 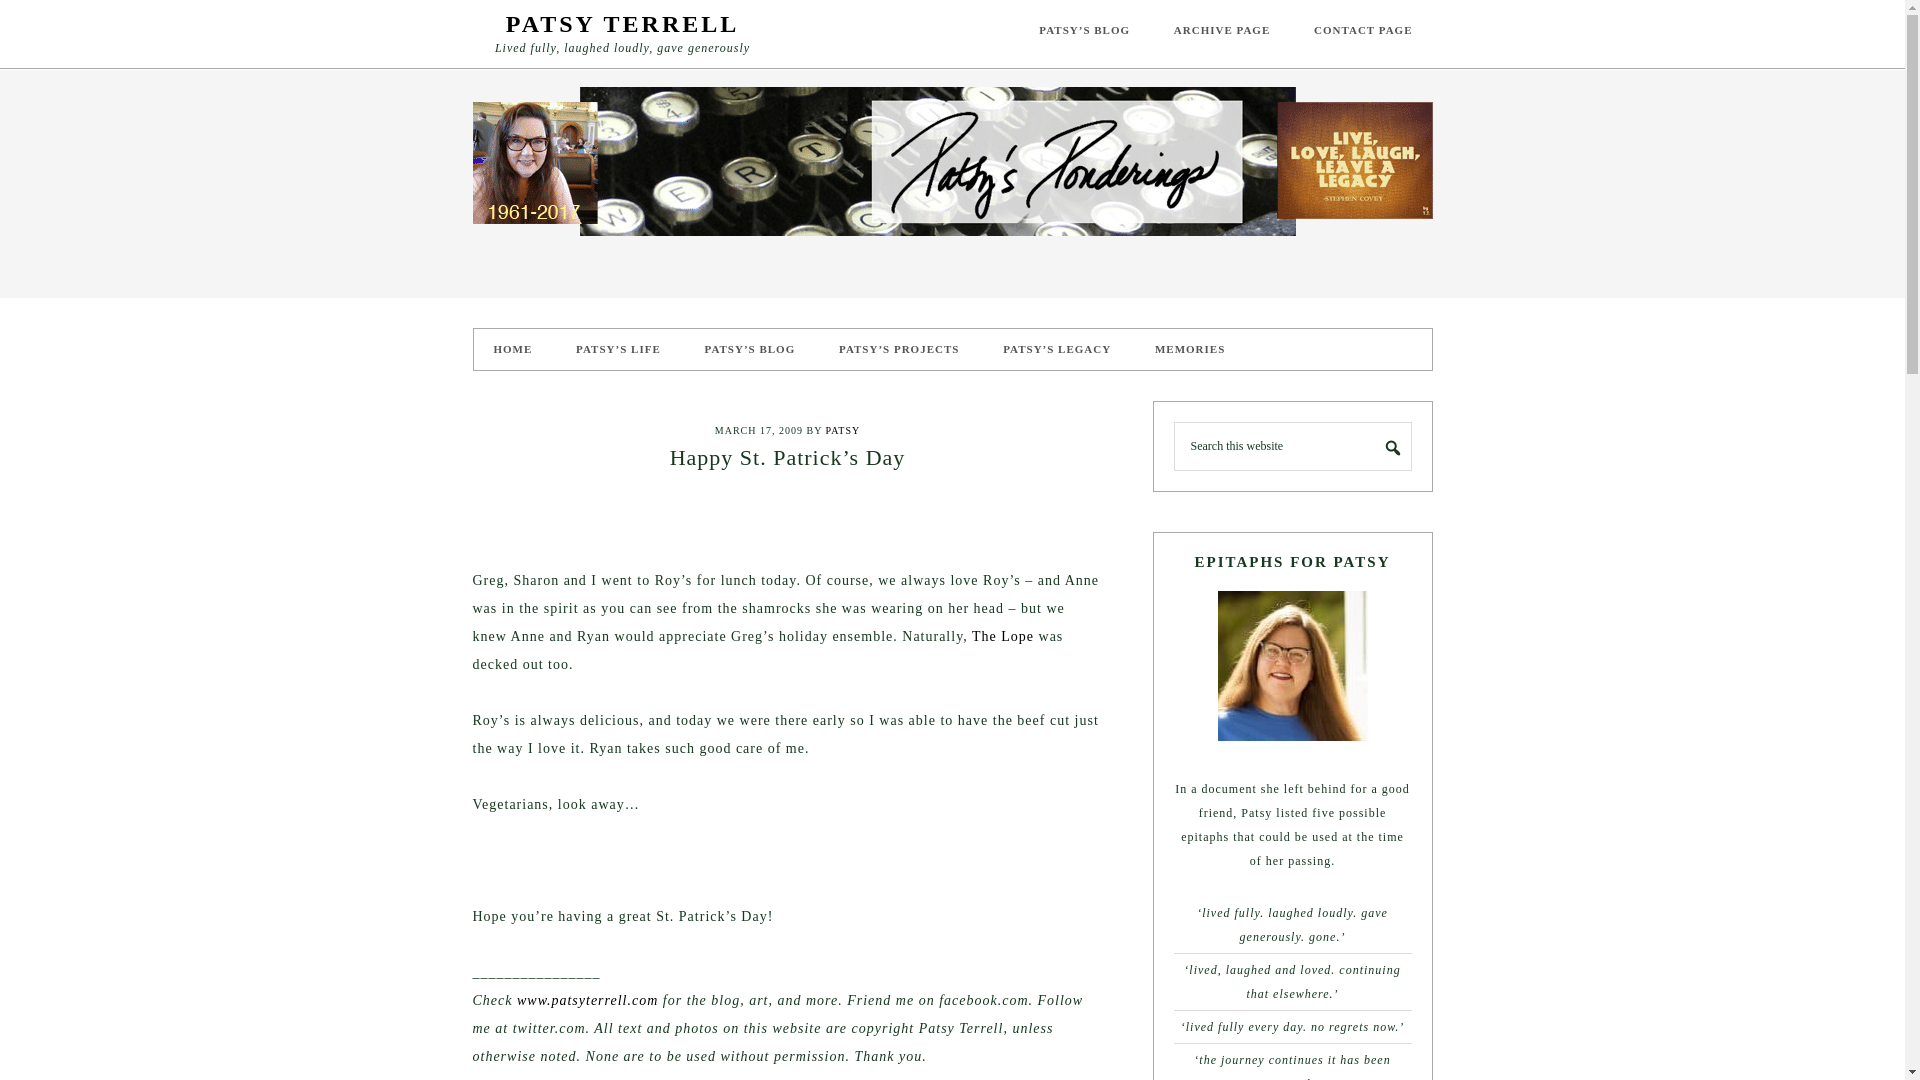 What do you see at coordinates (1002, 636) in the screenshot?
I see `The Lope` at bounding box center [1002, 636].